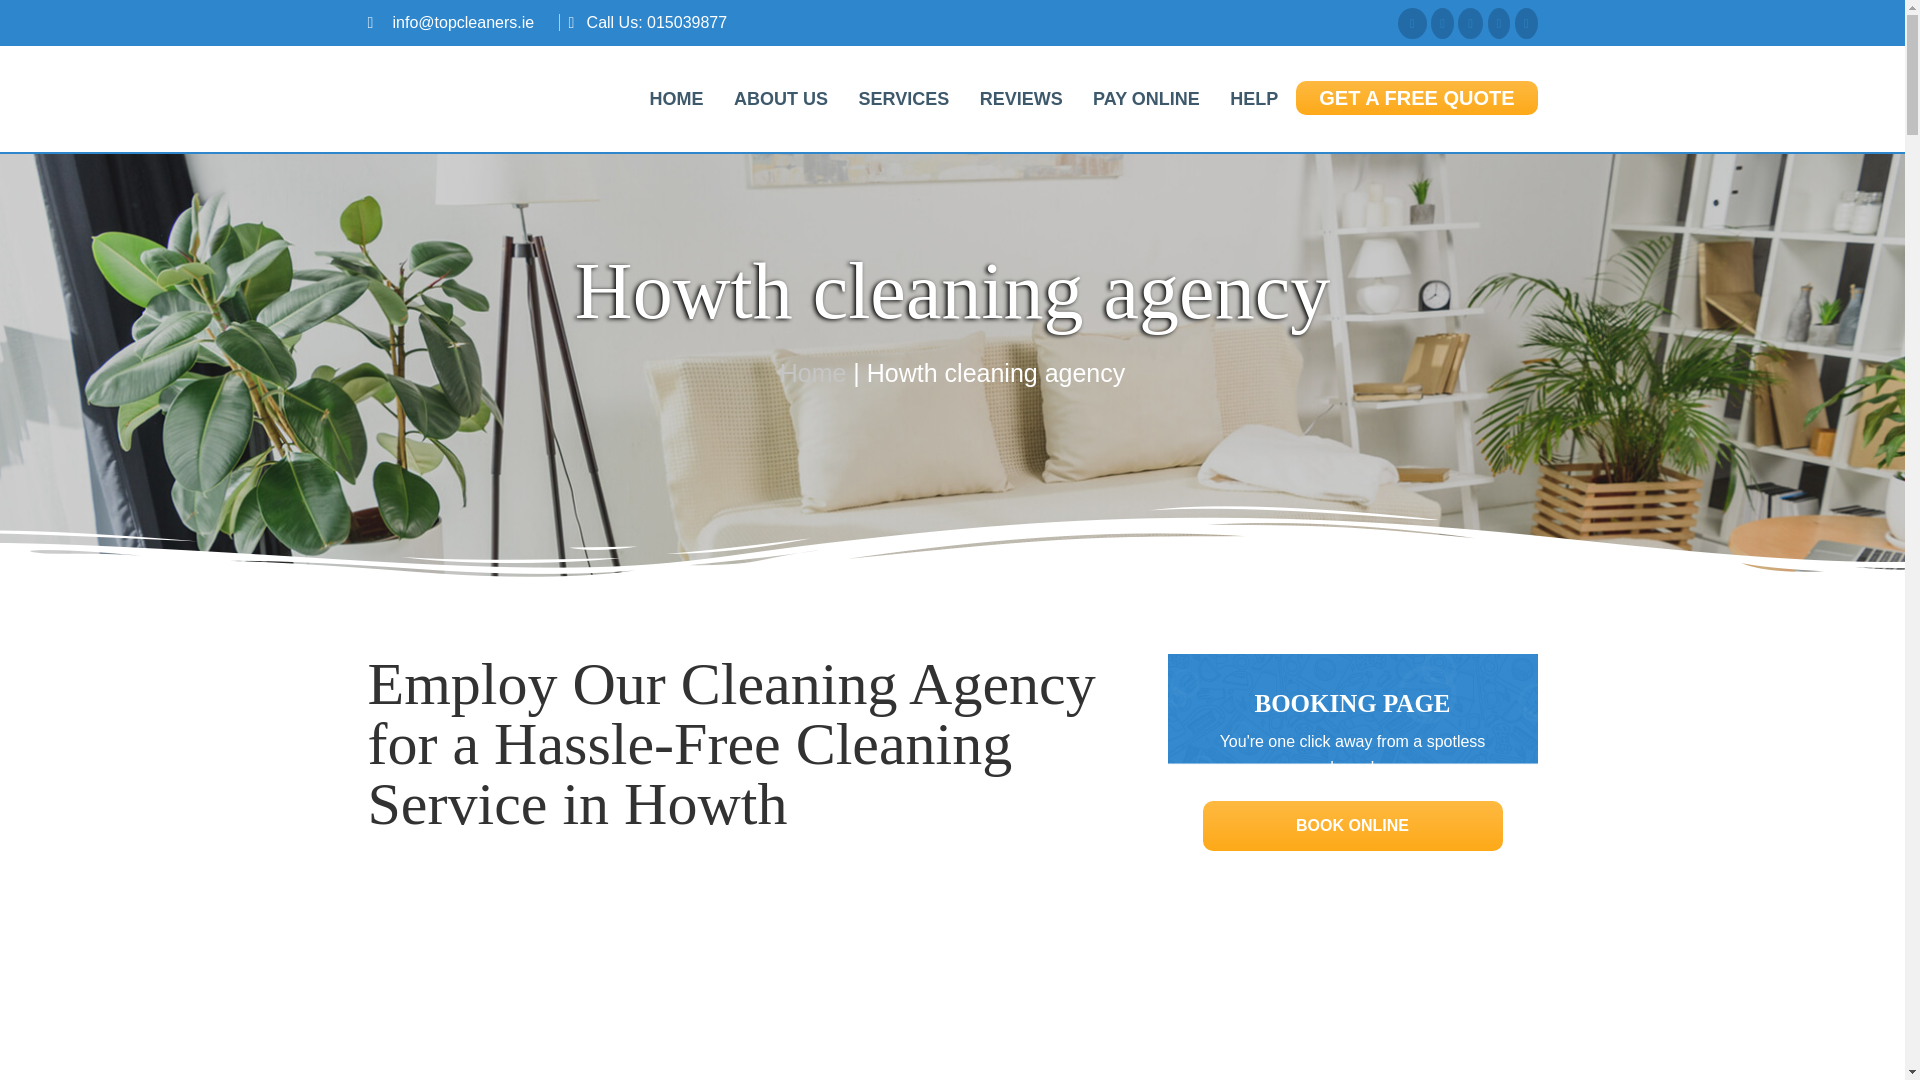 This screenshot has width=1920, height=1080. What do you see at coordinates (676, 98) in the screenshot?
I see `HOME` at bounding box center [676, 98].